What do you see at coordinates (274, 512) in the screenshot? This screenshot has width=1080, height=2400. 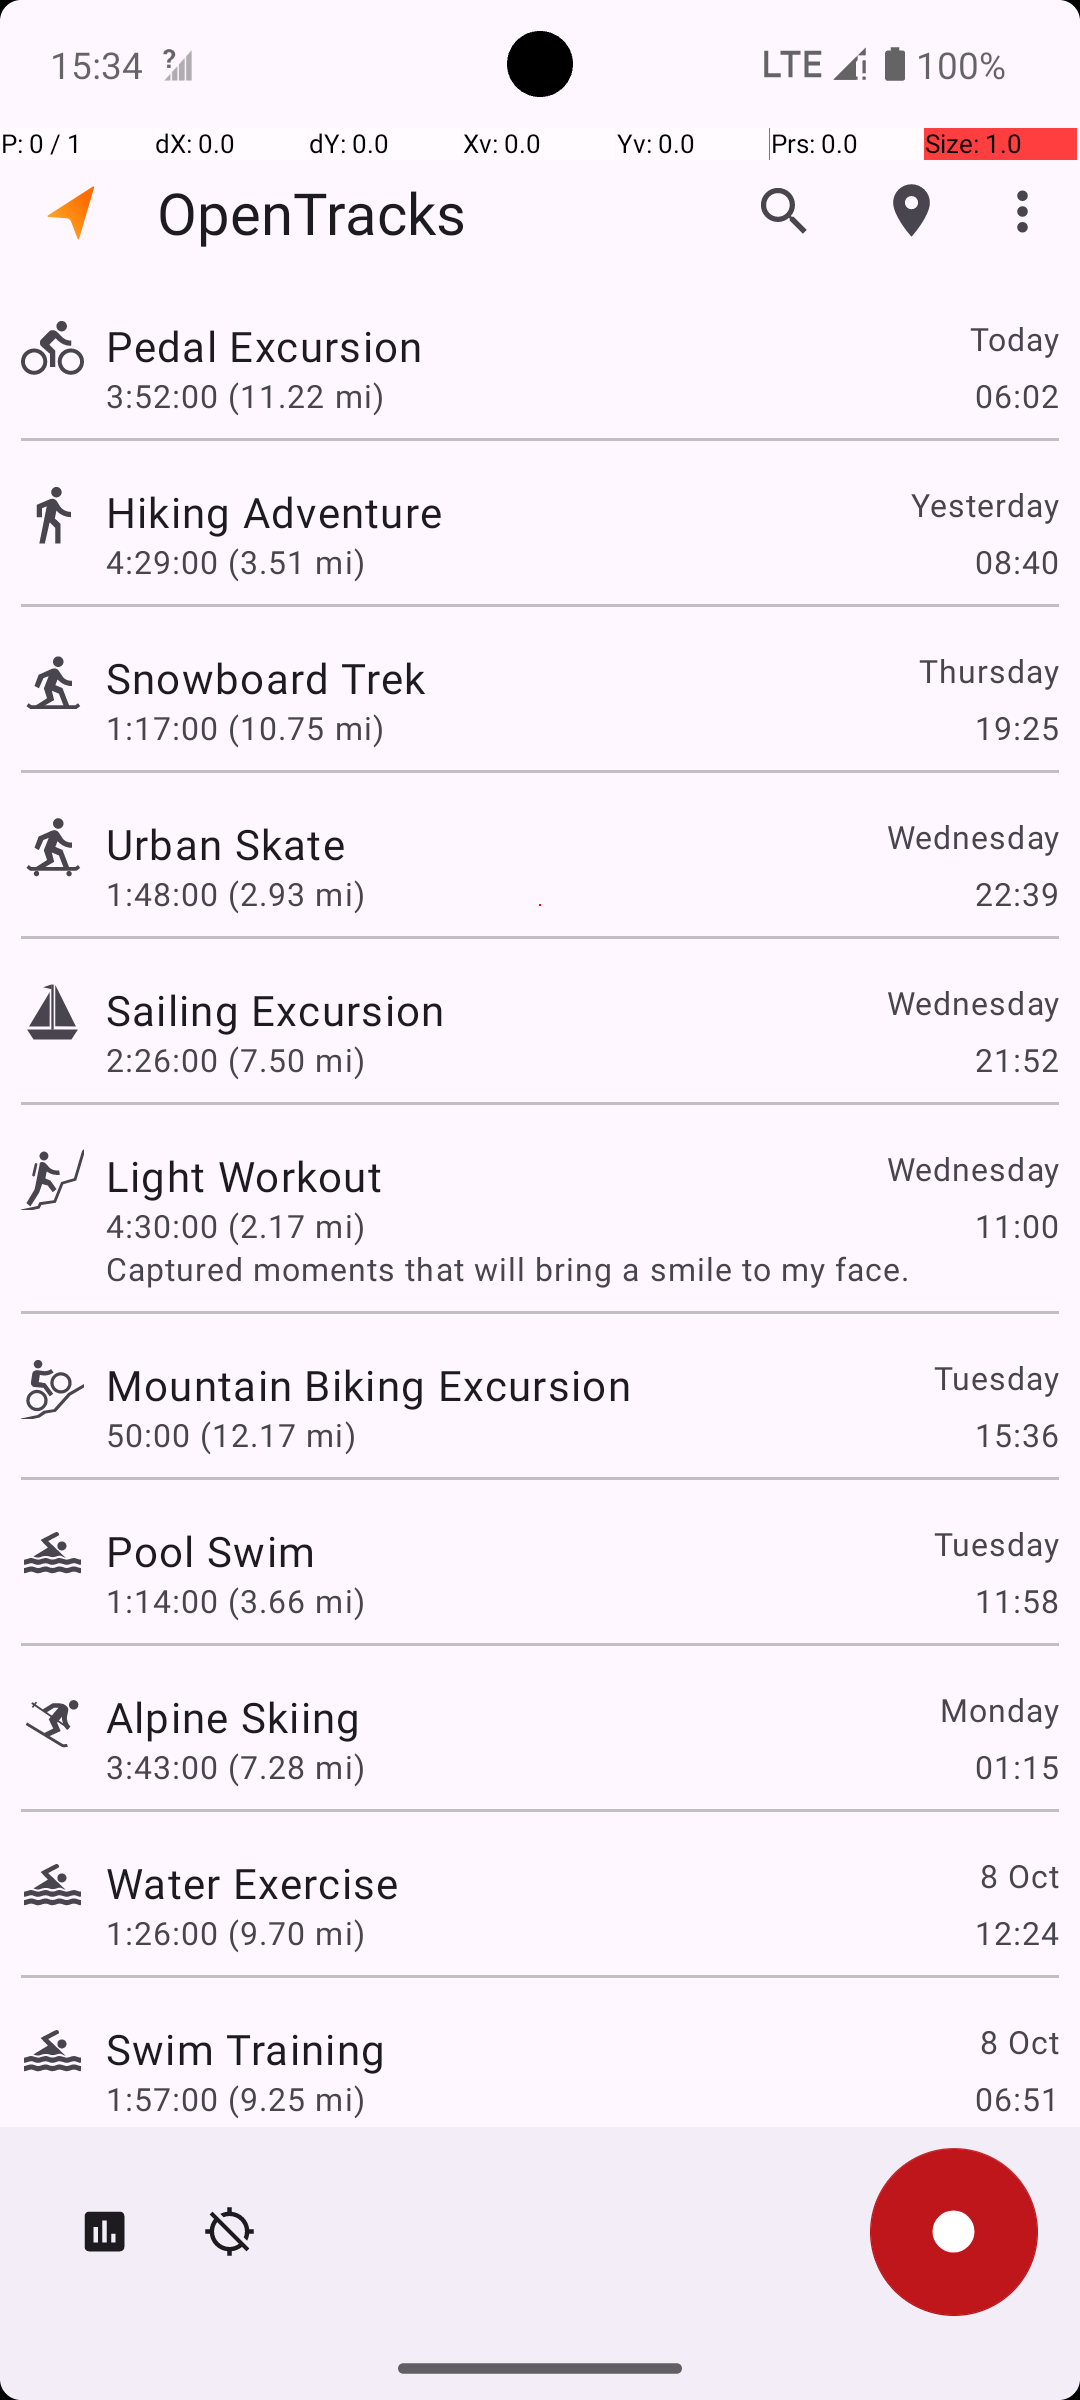 I see `Hiking Adventure` at bounding box center [274, 512].